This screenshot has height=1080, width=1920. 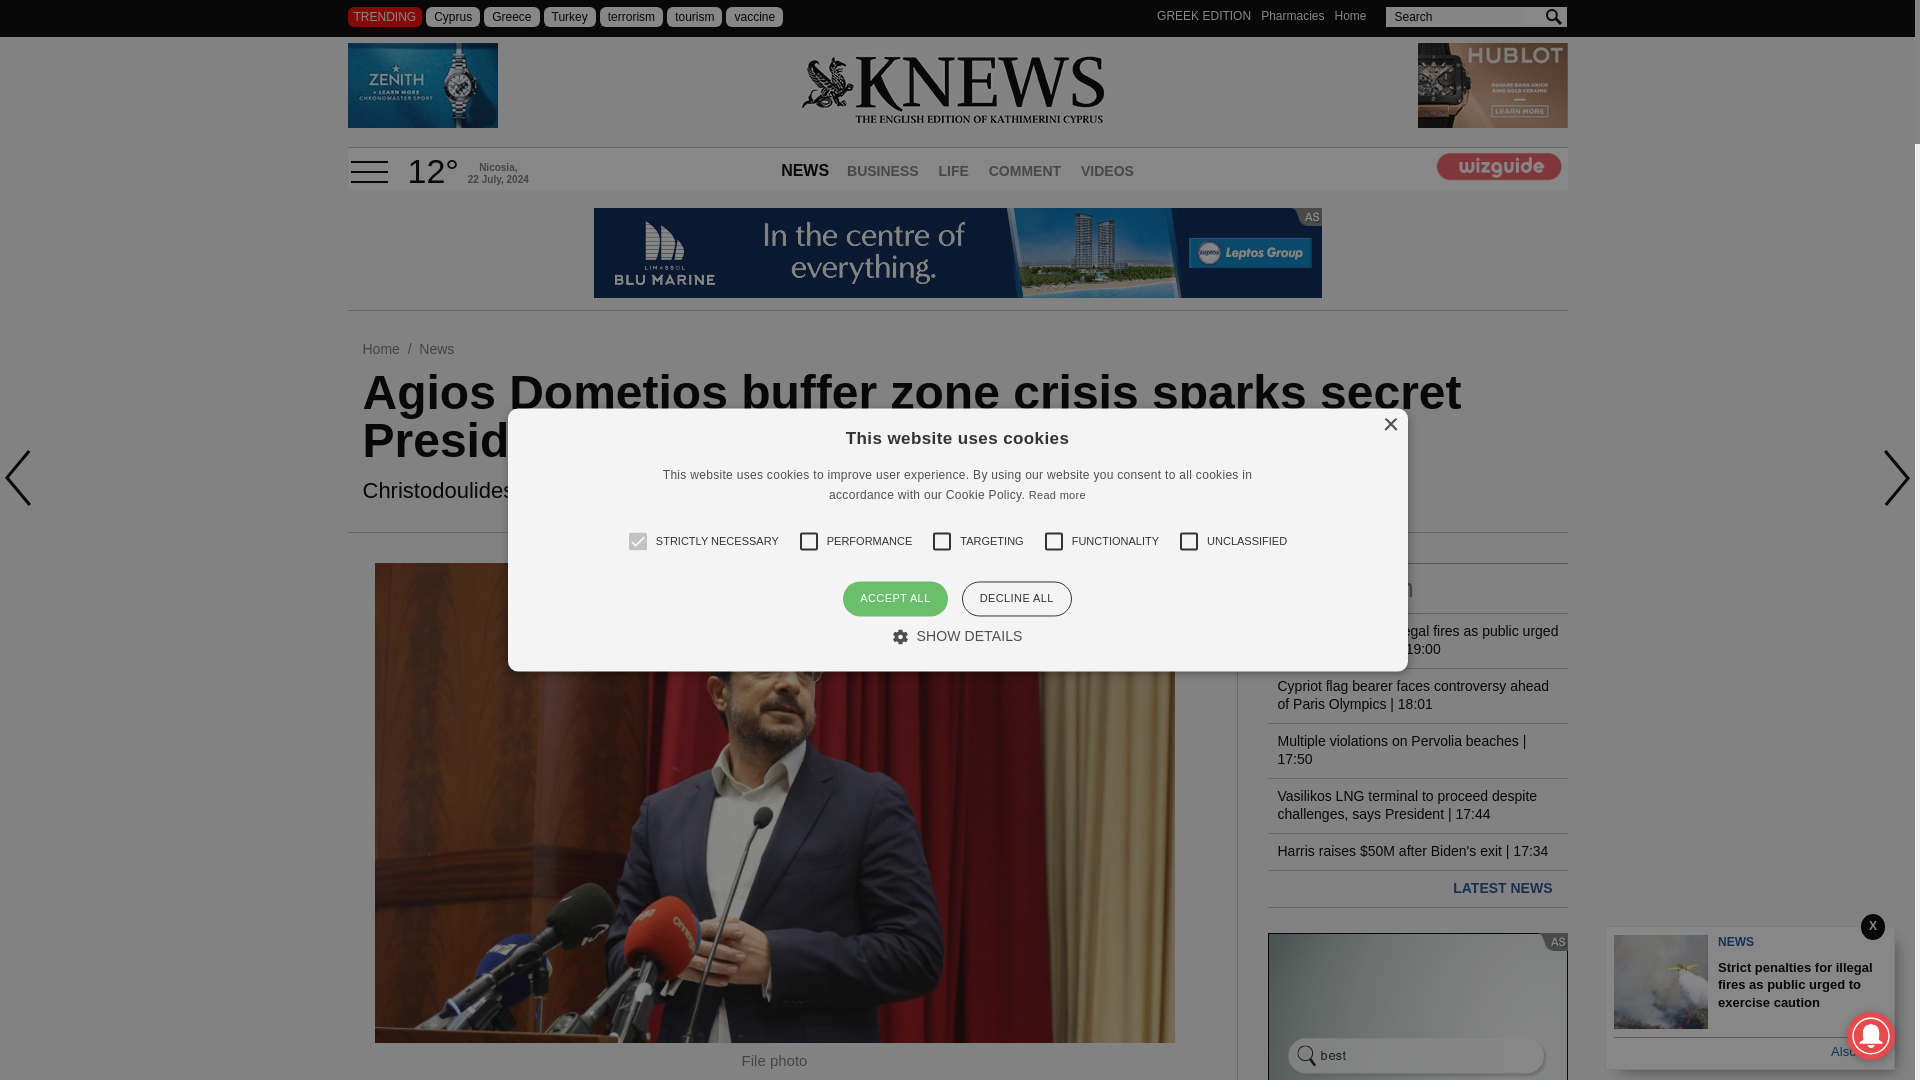 I want to click on Greece, so click(x=511, y=16).